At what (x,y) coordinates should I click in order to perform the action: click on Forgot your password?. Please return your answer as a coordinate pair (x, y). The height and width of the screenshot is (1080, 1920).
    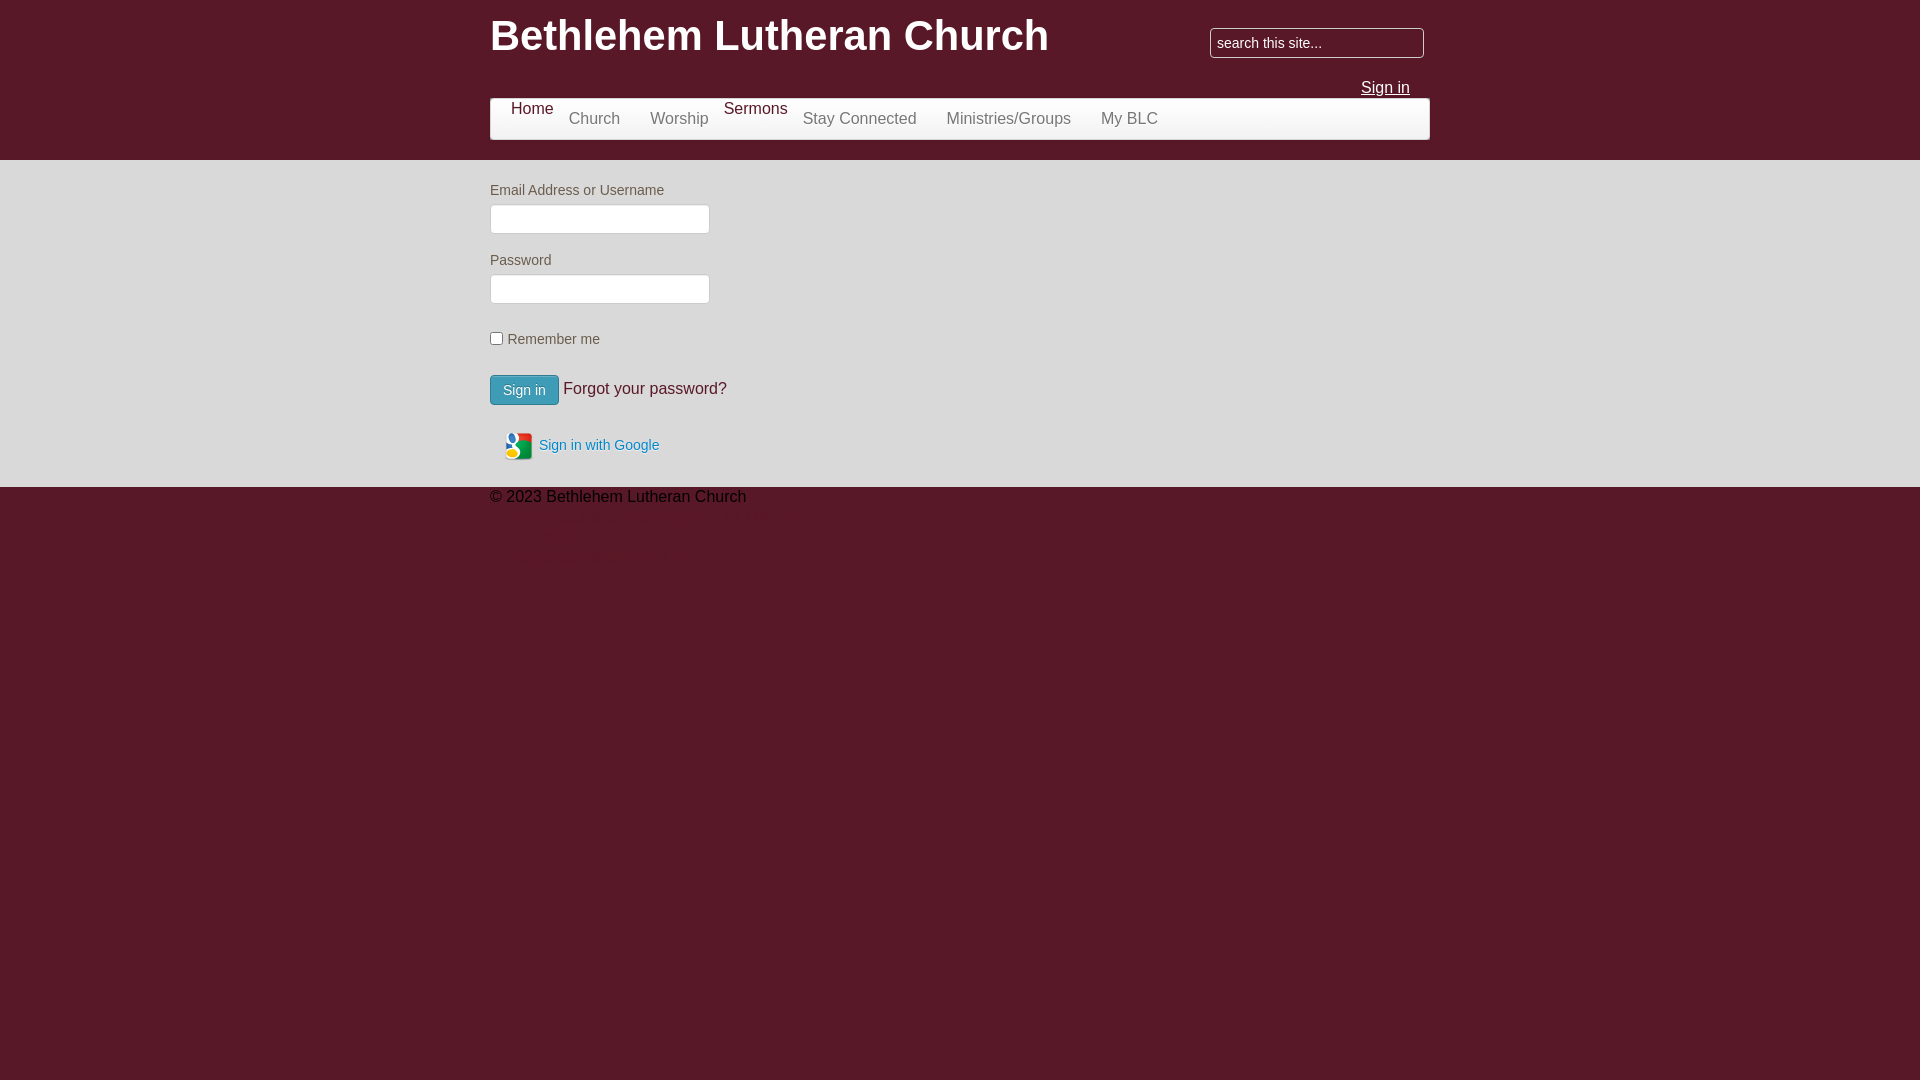
    Looking at the image, I should click on (645, 388).